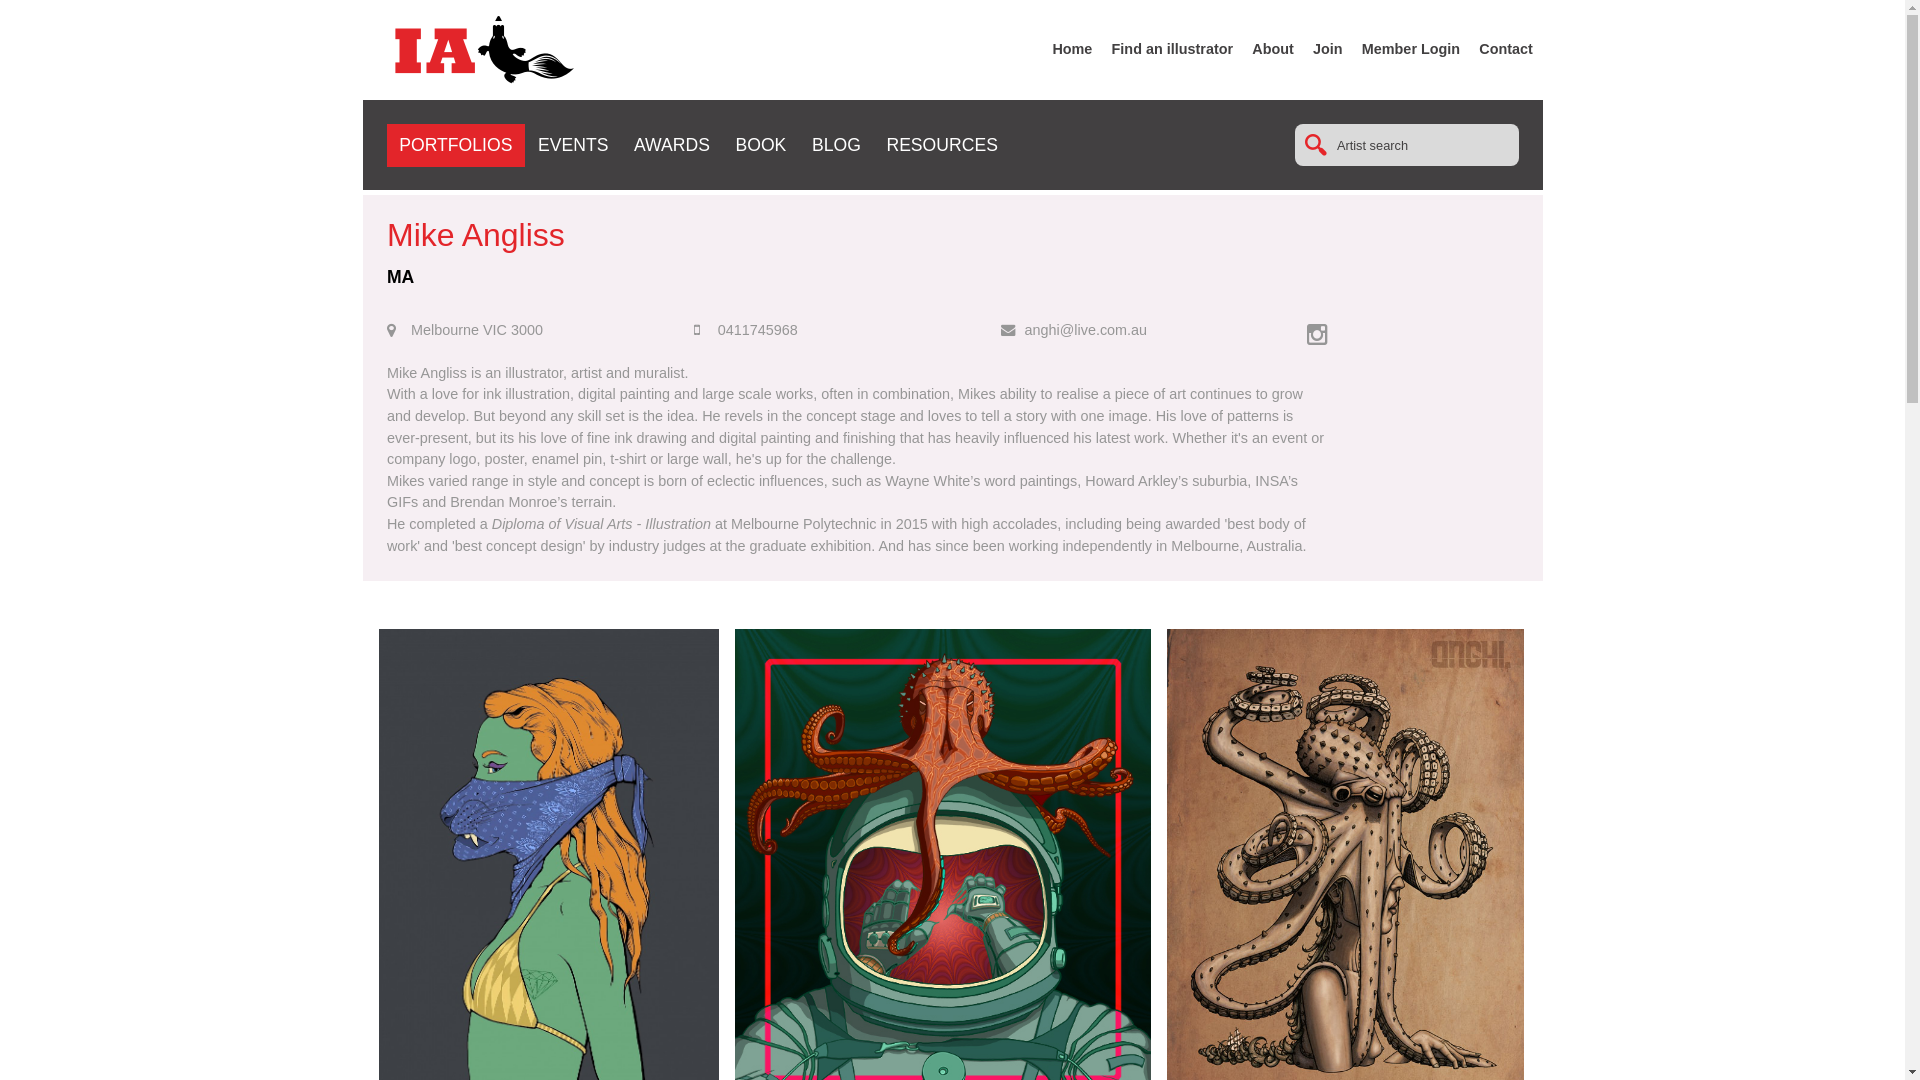  I want to click on BOOK, so click(762, 145).